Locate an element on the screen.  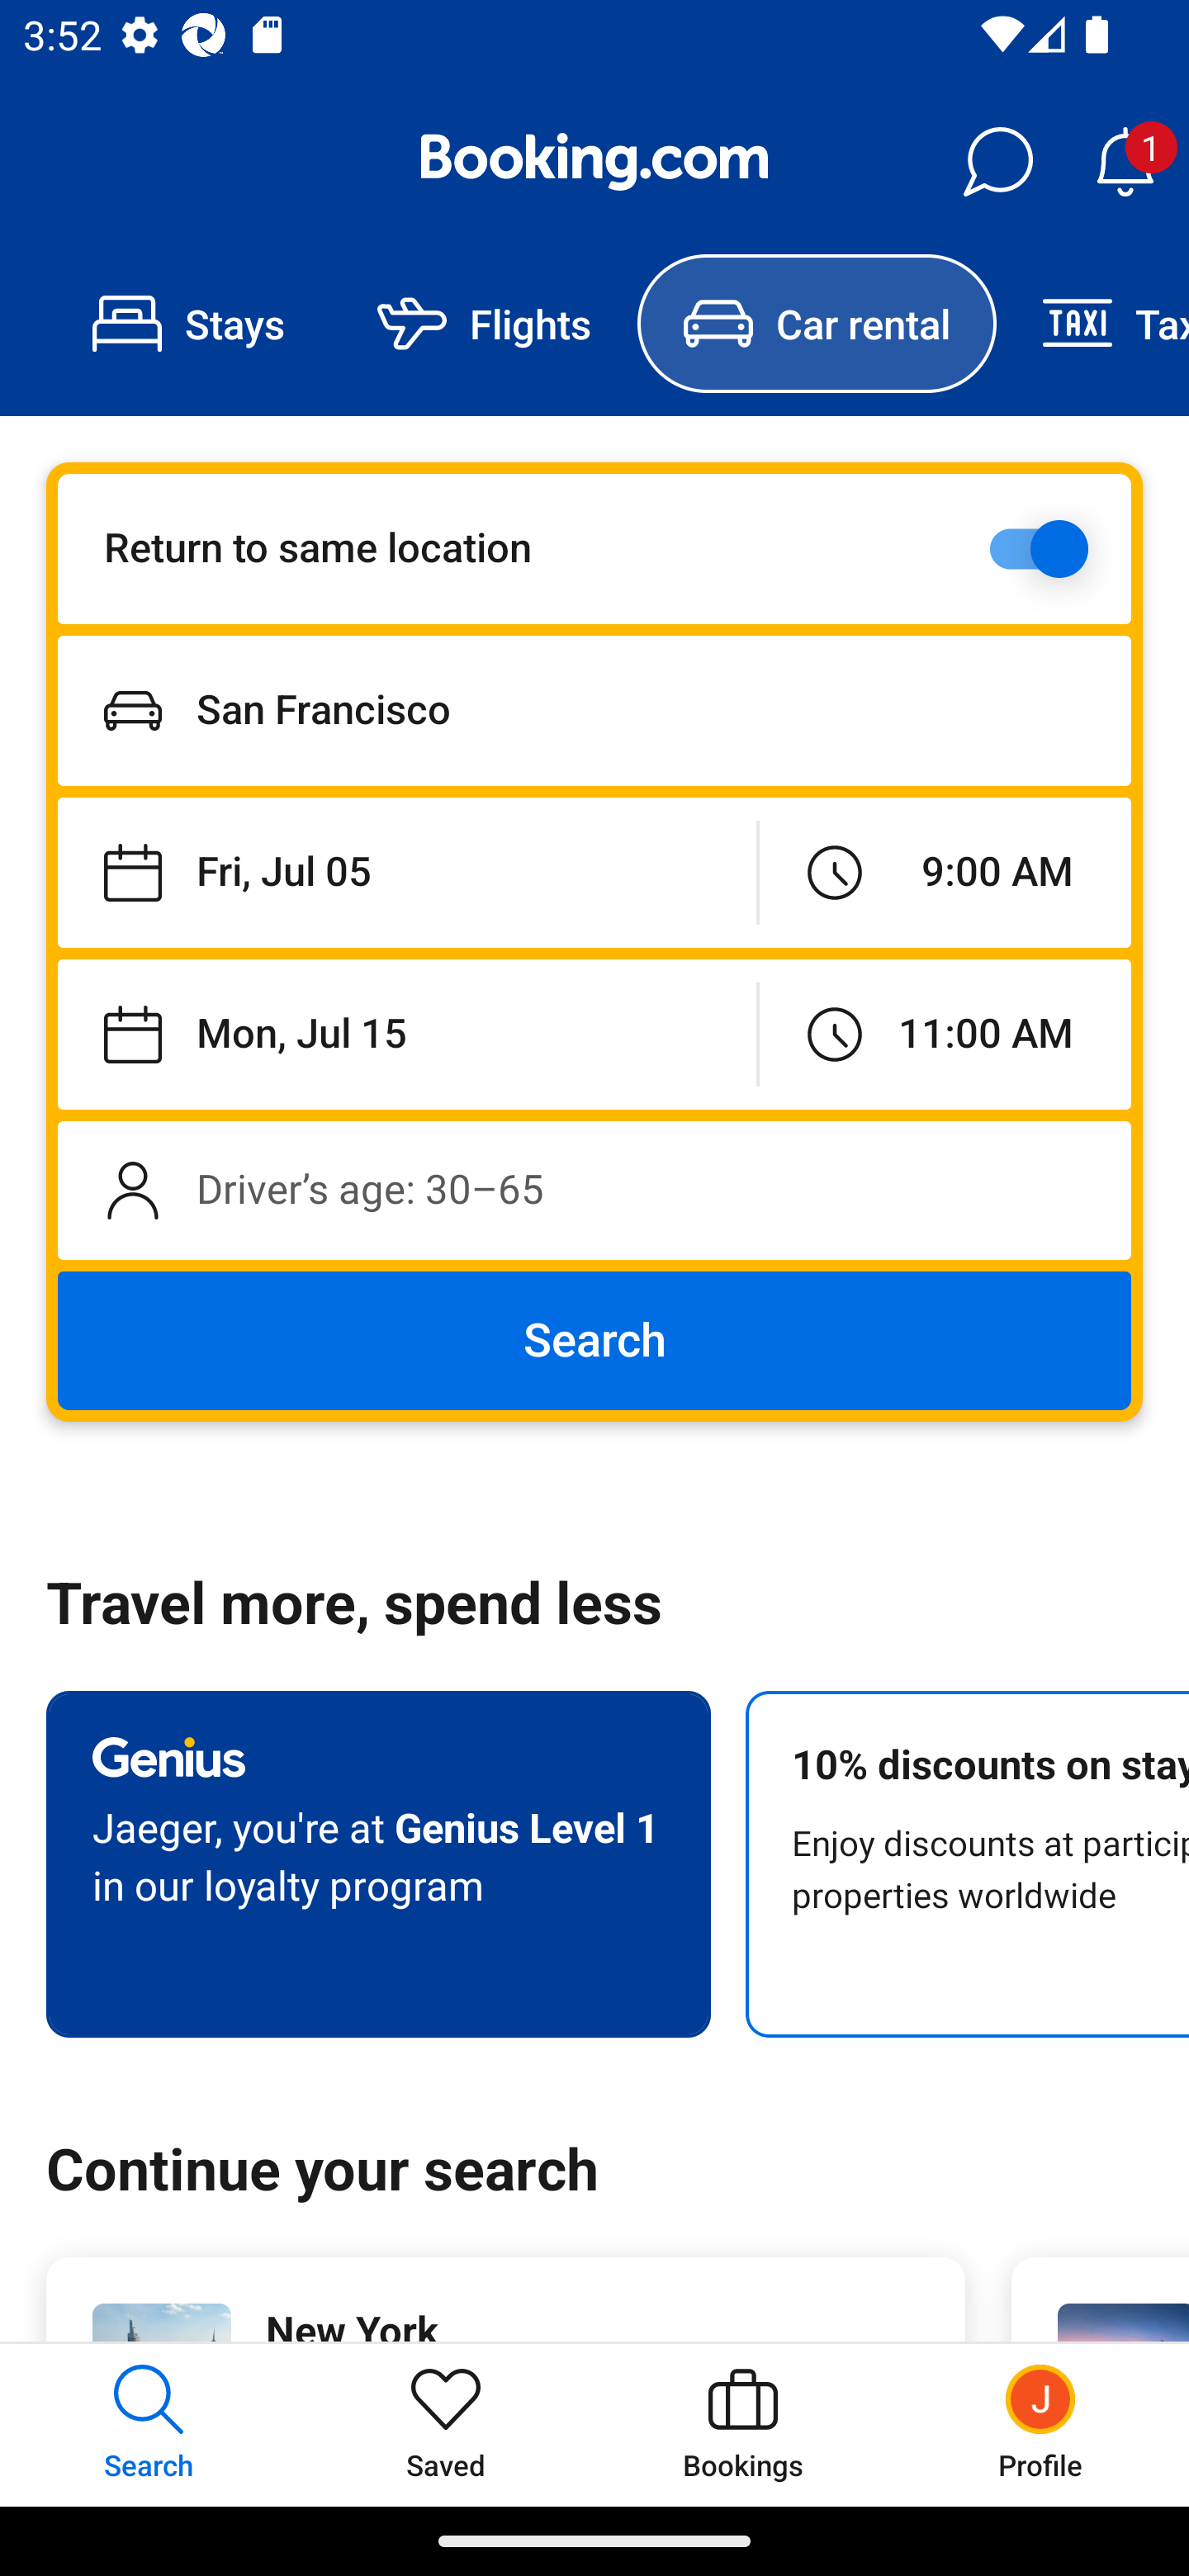
Profile is located at coordinates (1040, 2424).